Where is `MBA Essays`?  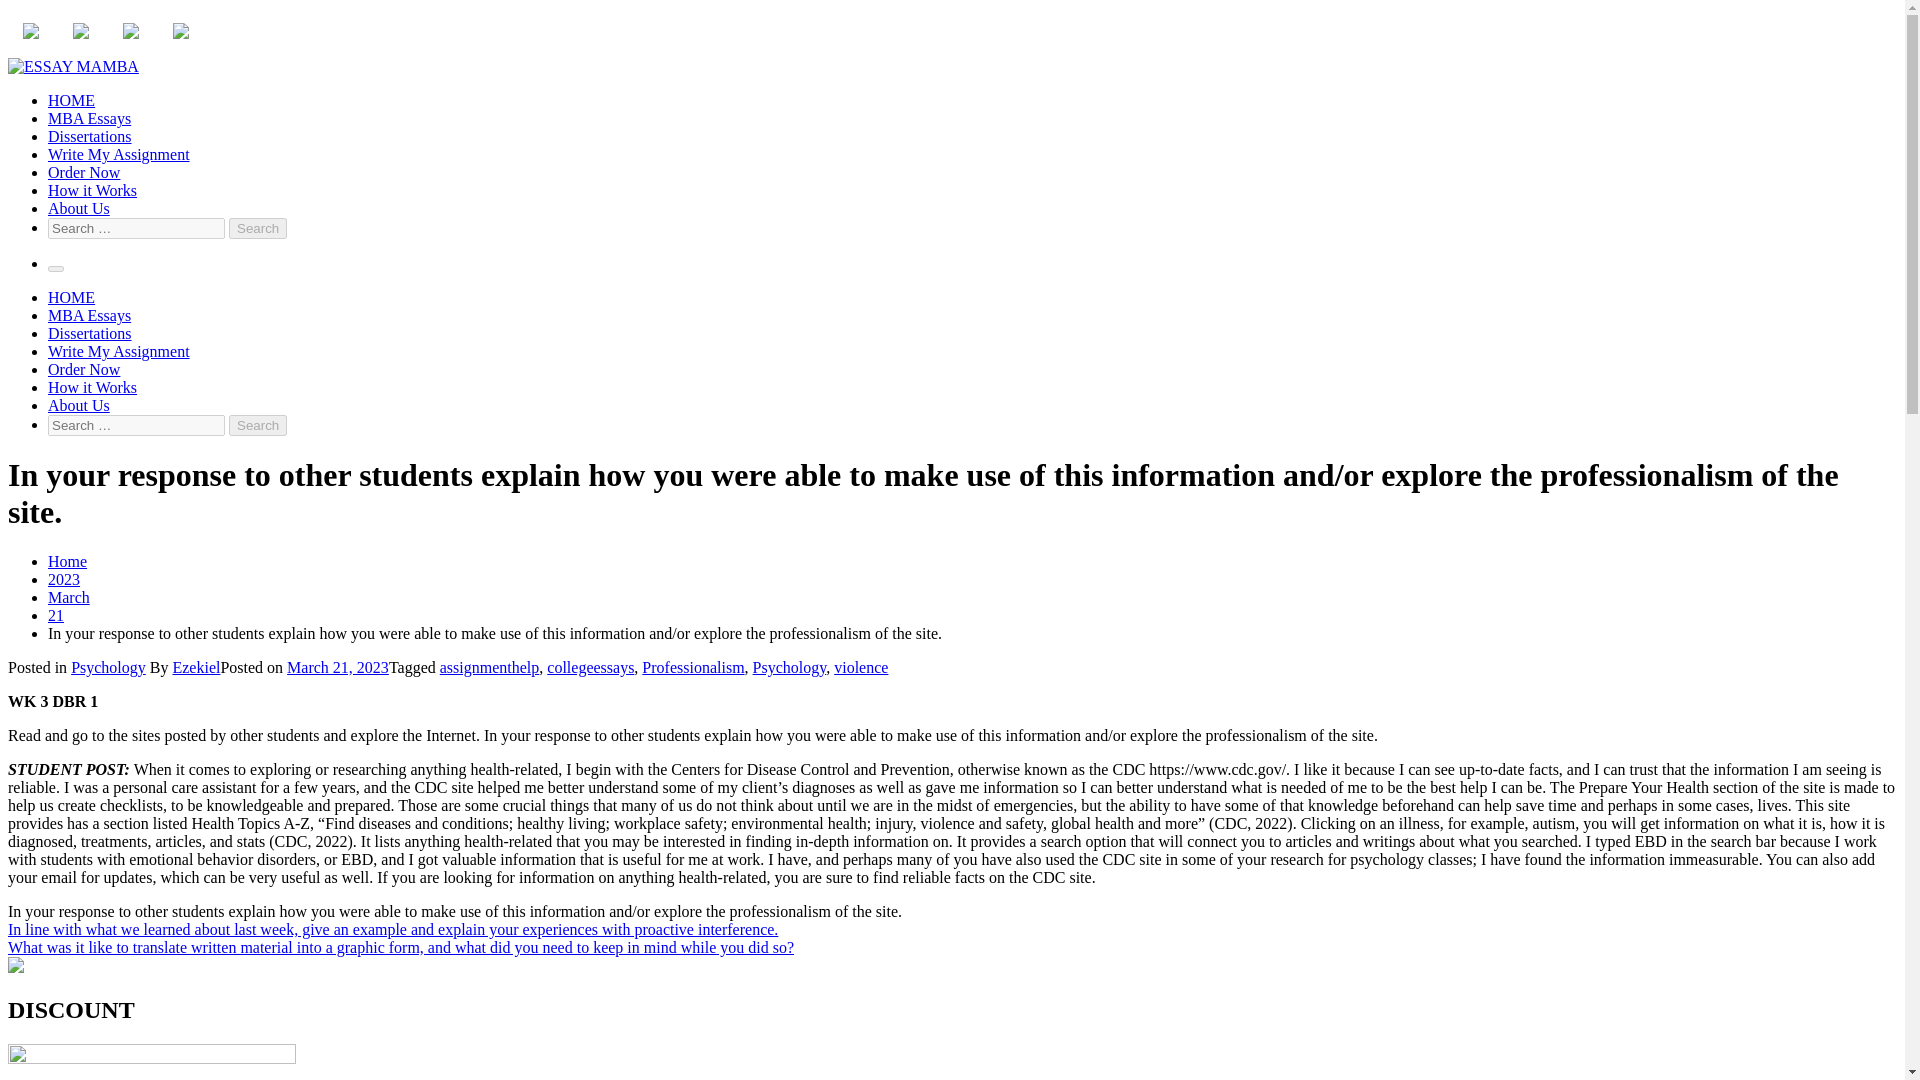
MBA Essays is located at coordinates (89, 118).